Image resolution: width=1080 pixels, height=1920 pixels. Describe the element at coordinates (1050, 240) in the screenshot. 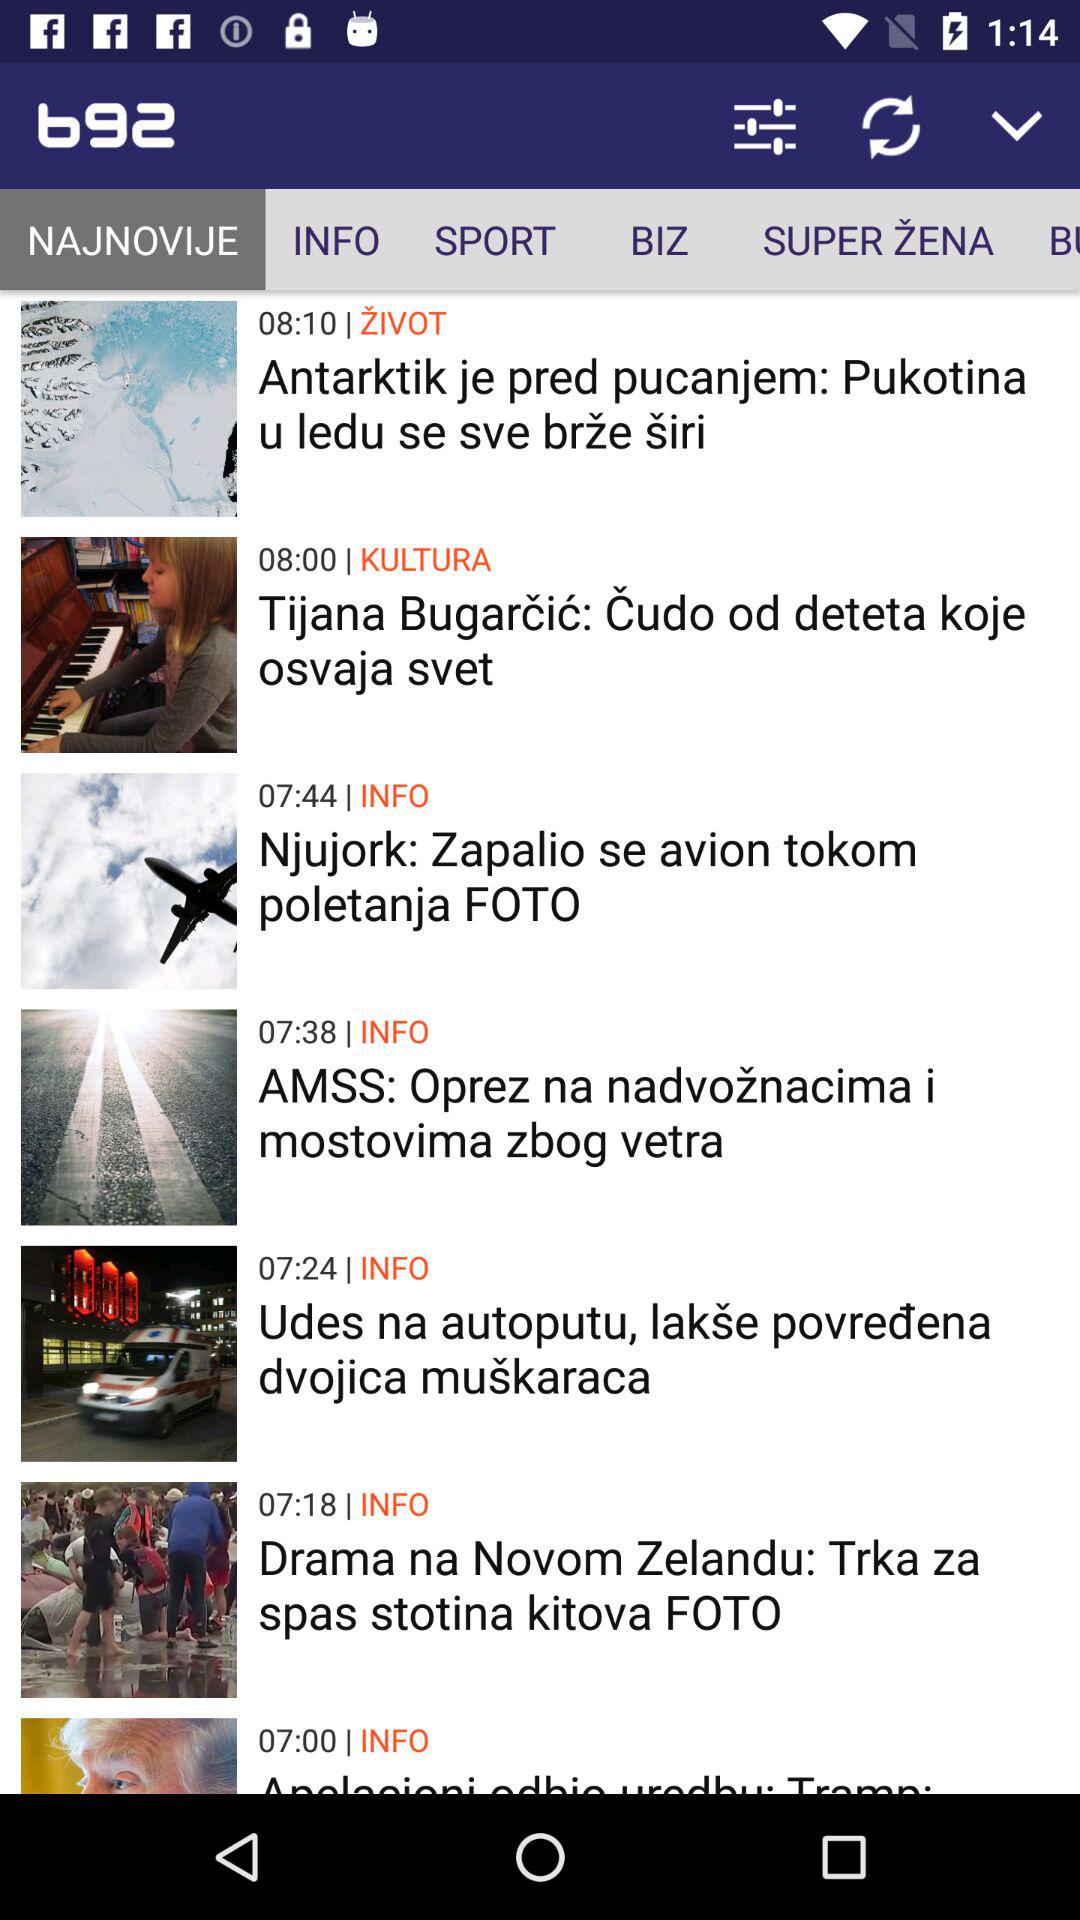

I see `choose the bulevar icon` at that location.